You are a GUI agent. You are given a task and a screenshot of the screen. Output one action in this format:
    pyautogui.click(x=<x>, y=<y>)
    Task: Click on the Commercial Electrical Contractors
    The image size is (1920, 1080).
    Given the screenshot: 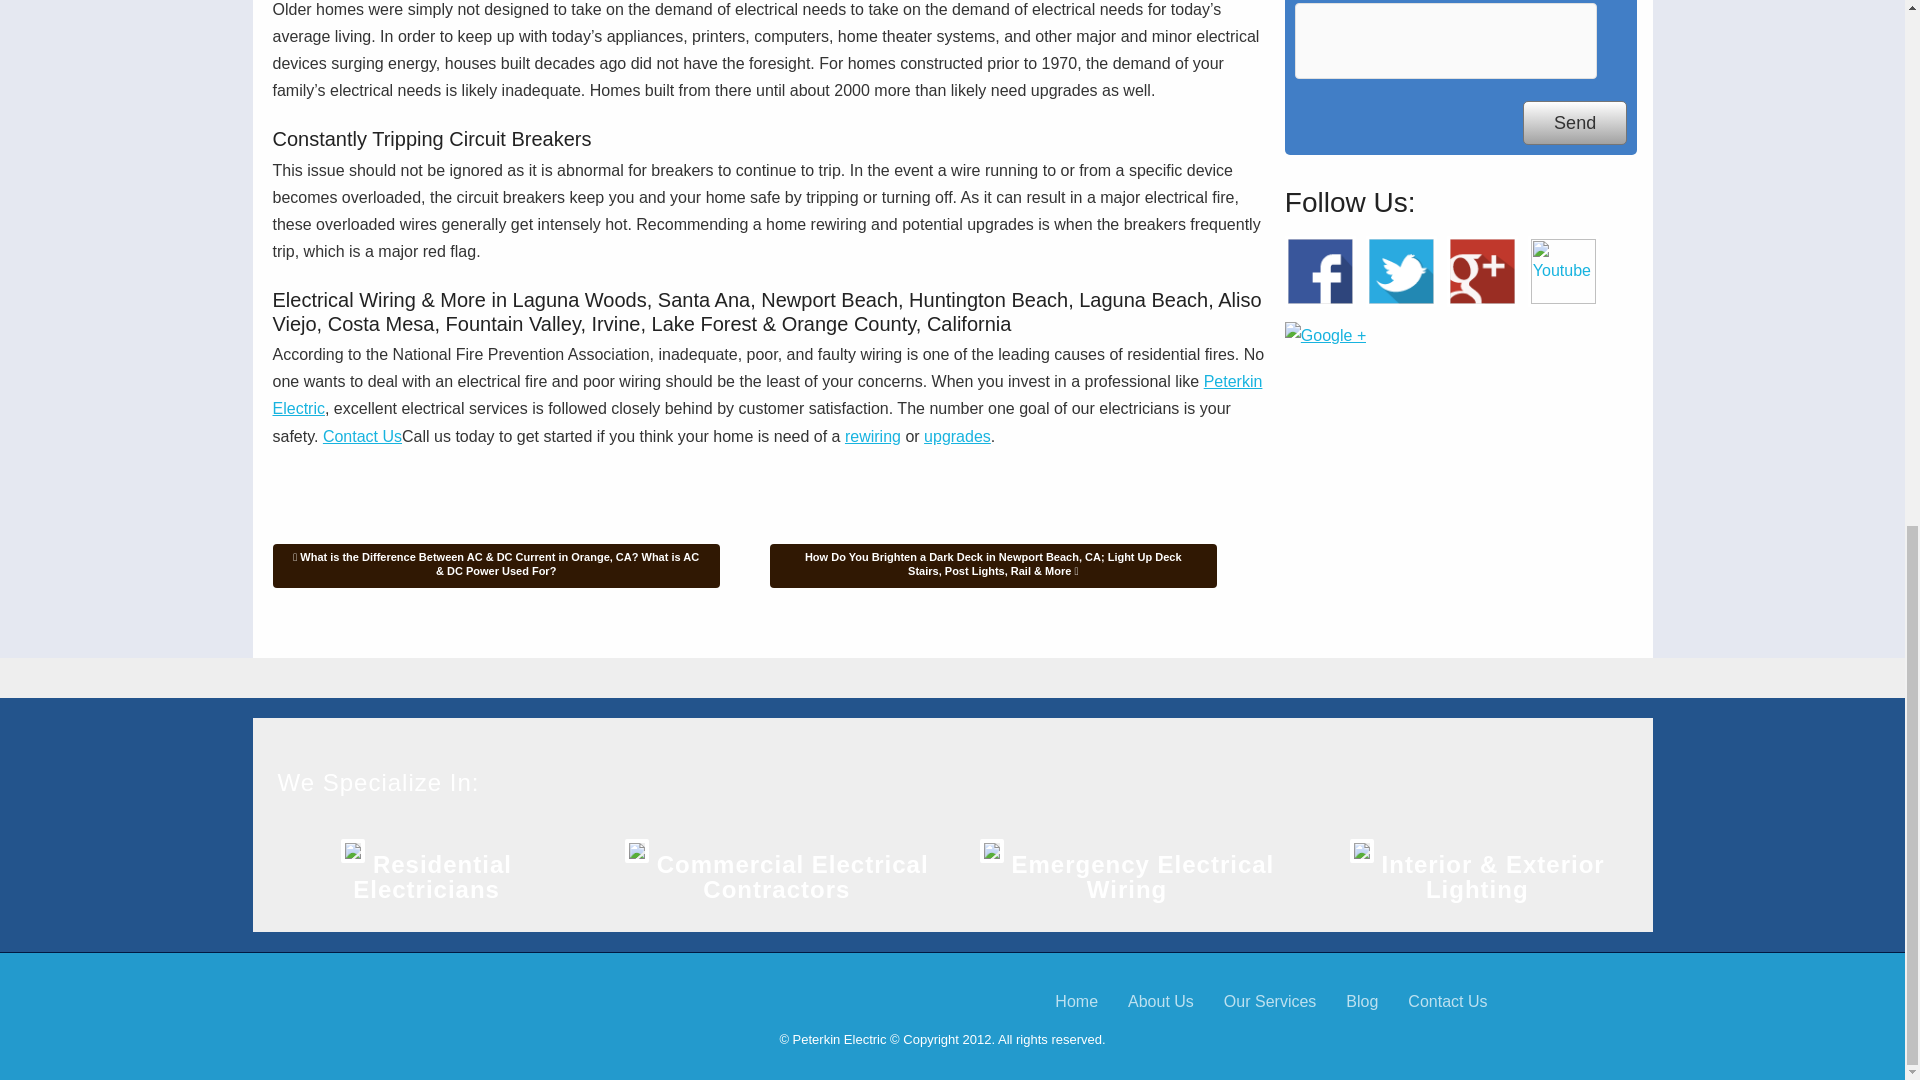 What is the action you would take?
    pyautogui.click(x=792, y=876)
    